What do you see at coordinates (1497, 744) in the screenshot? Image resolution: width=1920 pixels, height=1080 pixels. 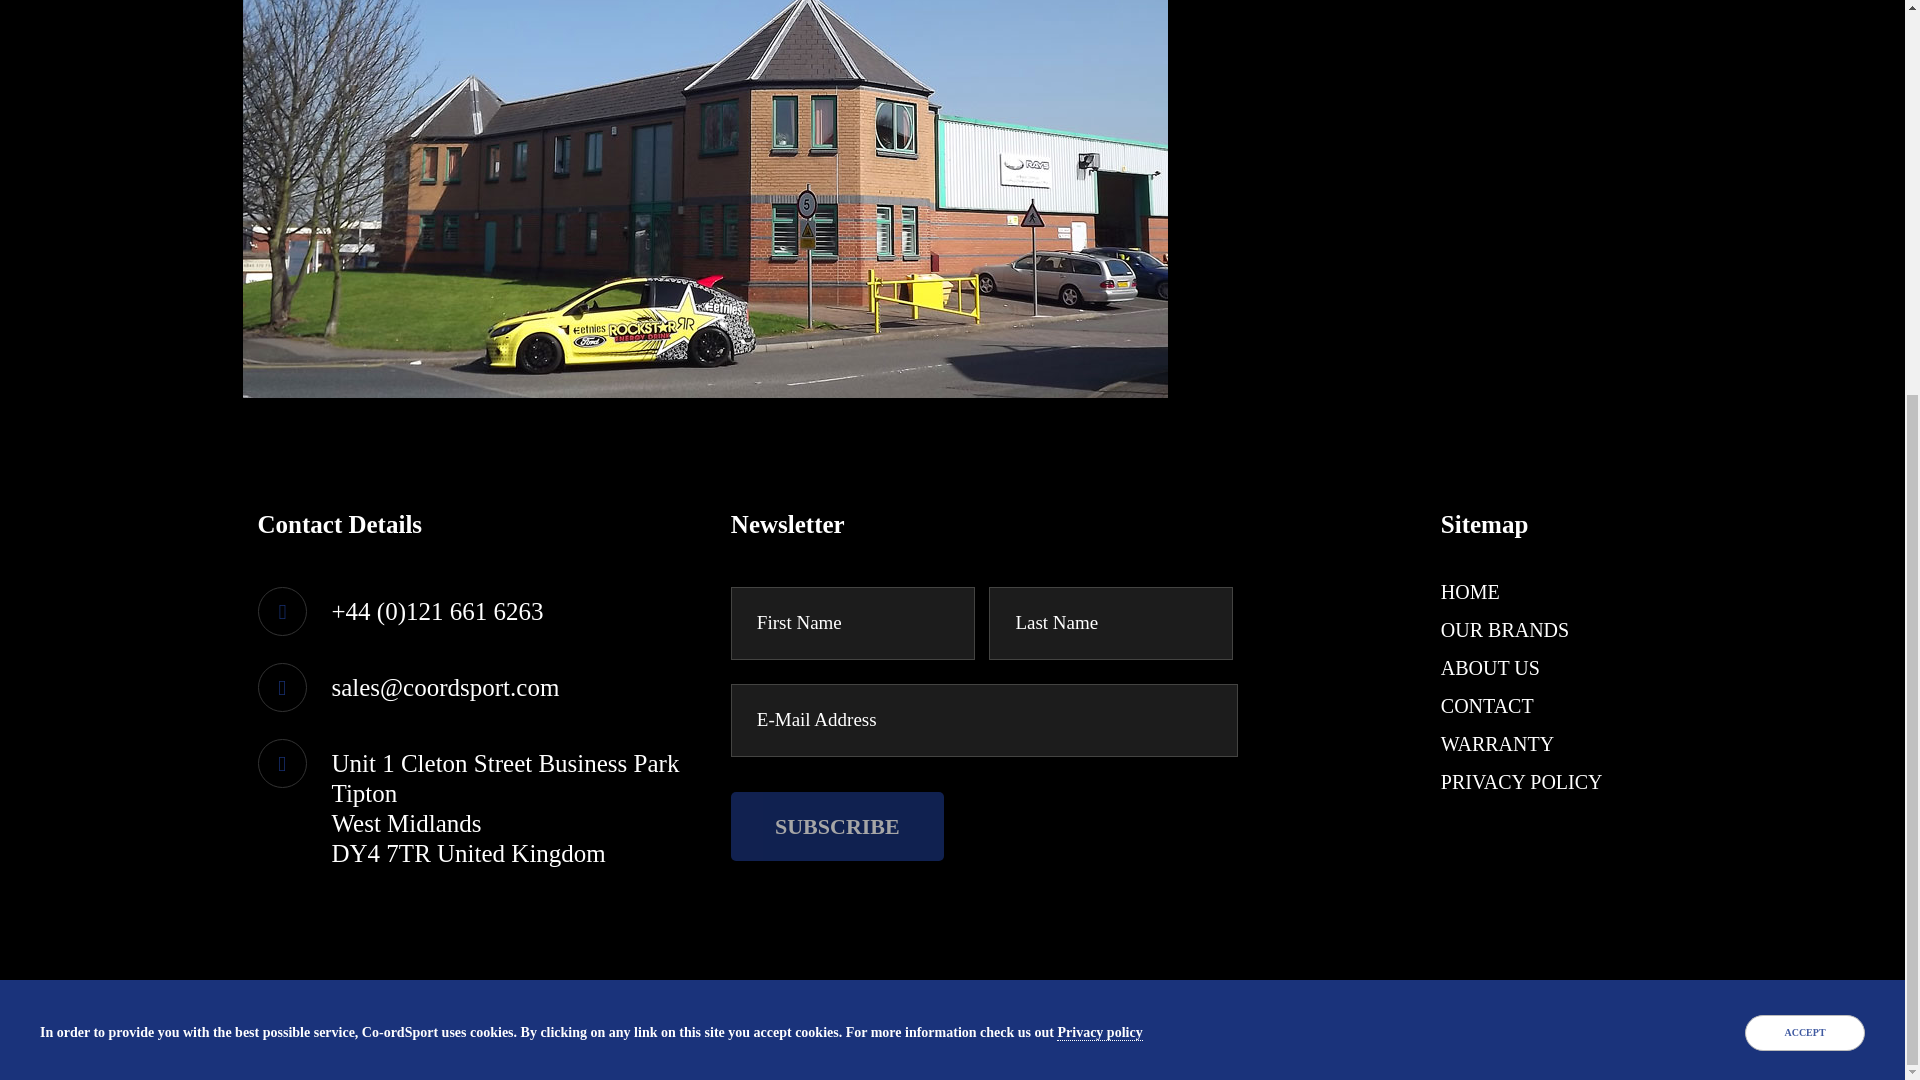 I see `WARRANTY` at bounding box center [1497, 744].